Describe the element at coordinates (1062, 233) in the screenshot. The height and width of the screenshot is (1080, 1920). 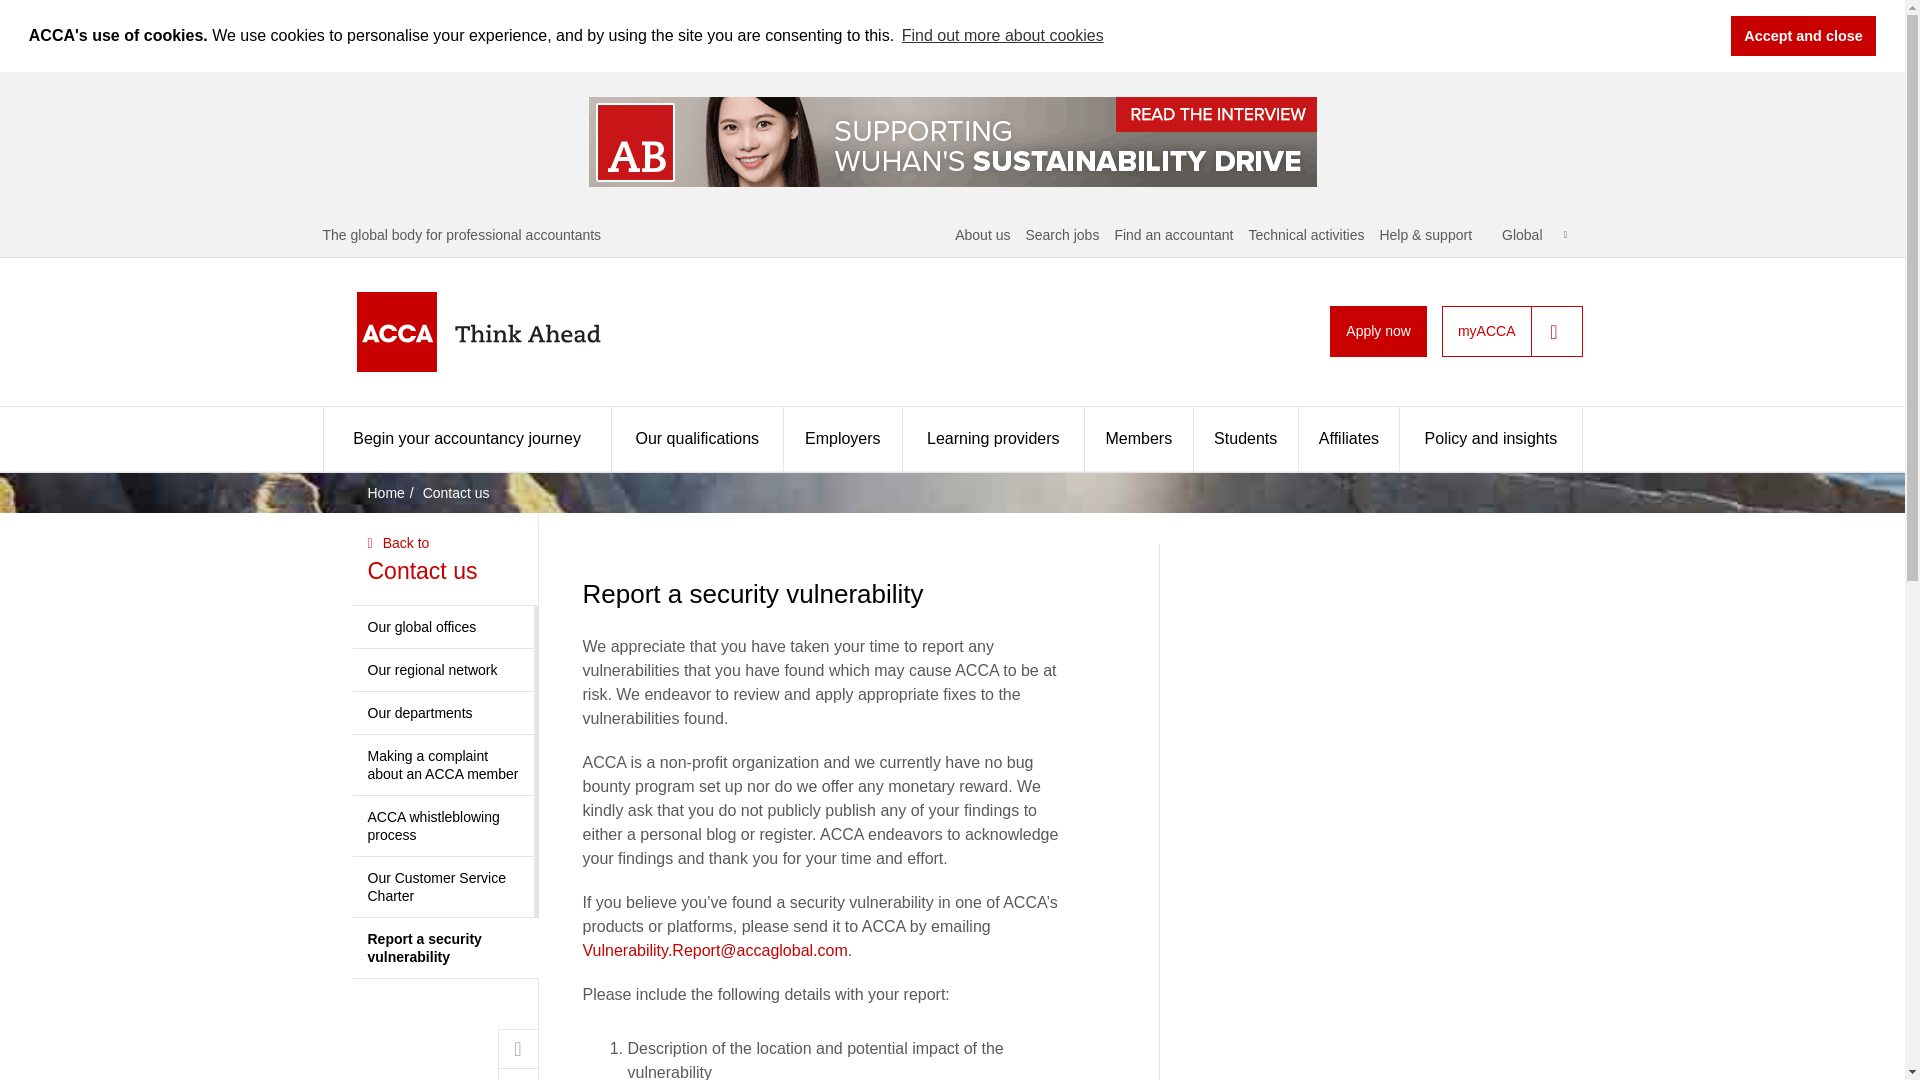
I see `Search jobs` at that location.